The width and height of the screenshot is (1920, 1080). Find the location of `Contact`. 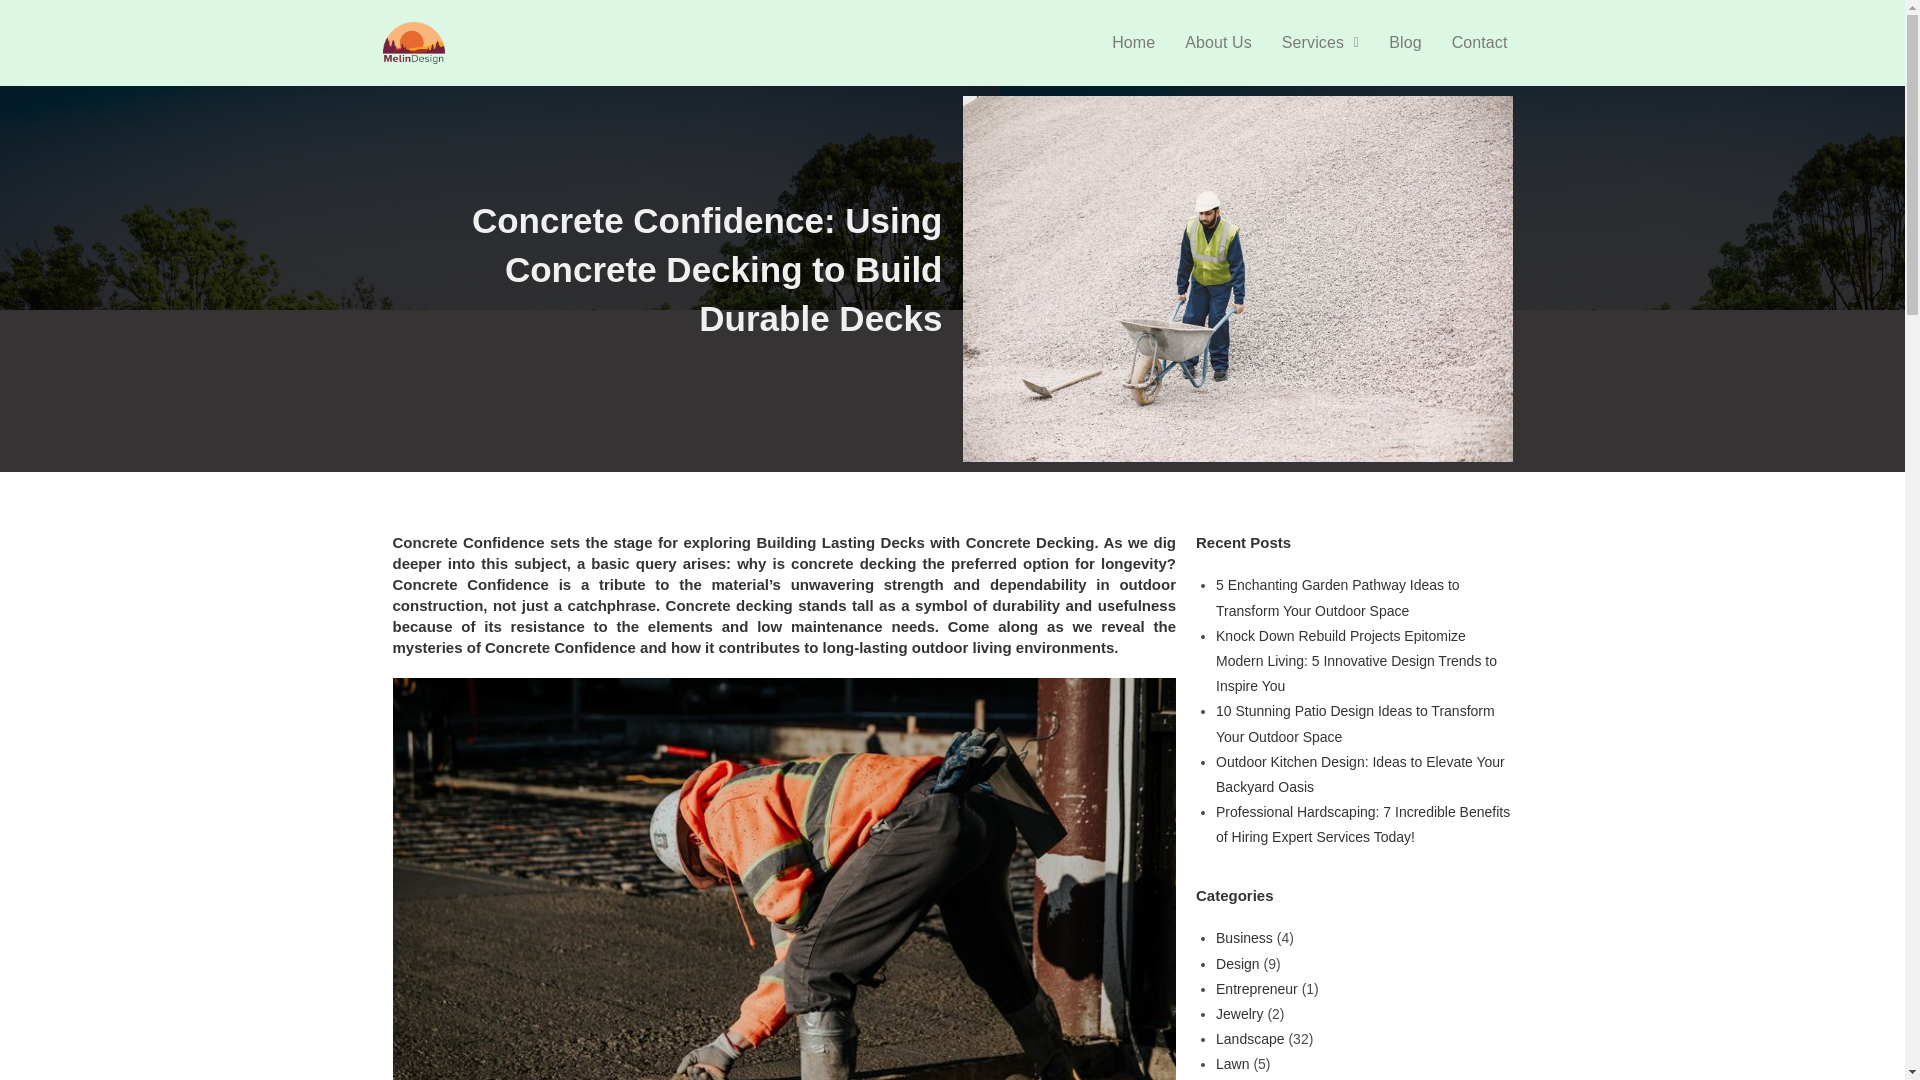

Contact is located at coordinates (1479, 42).